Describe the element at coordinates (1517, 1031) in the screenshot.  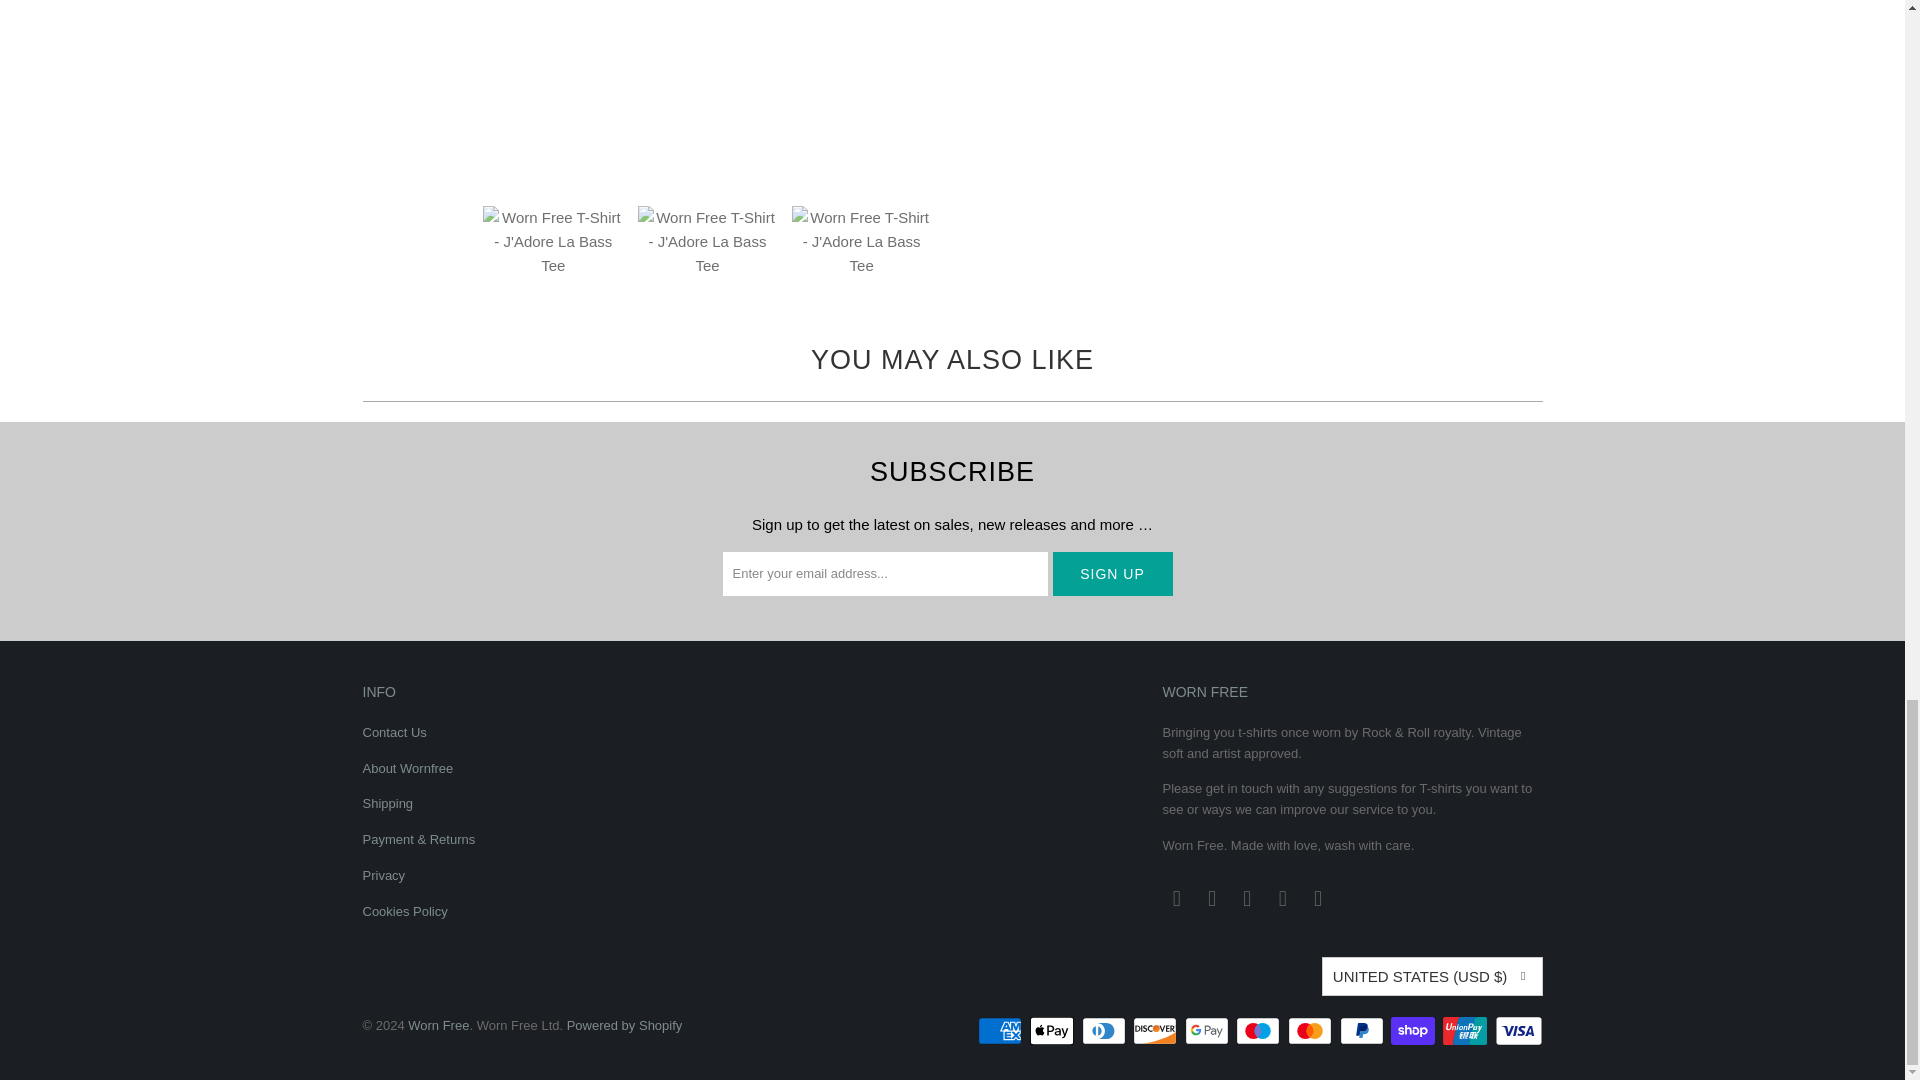
I see `Visa` at that location.